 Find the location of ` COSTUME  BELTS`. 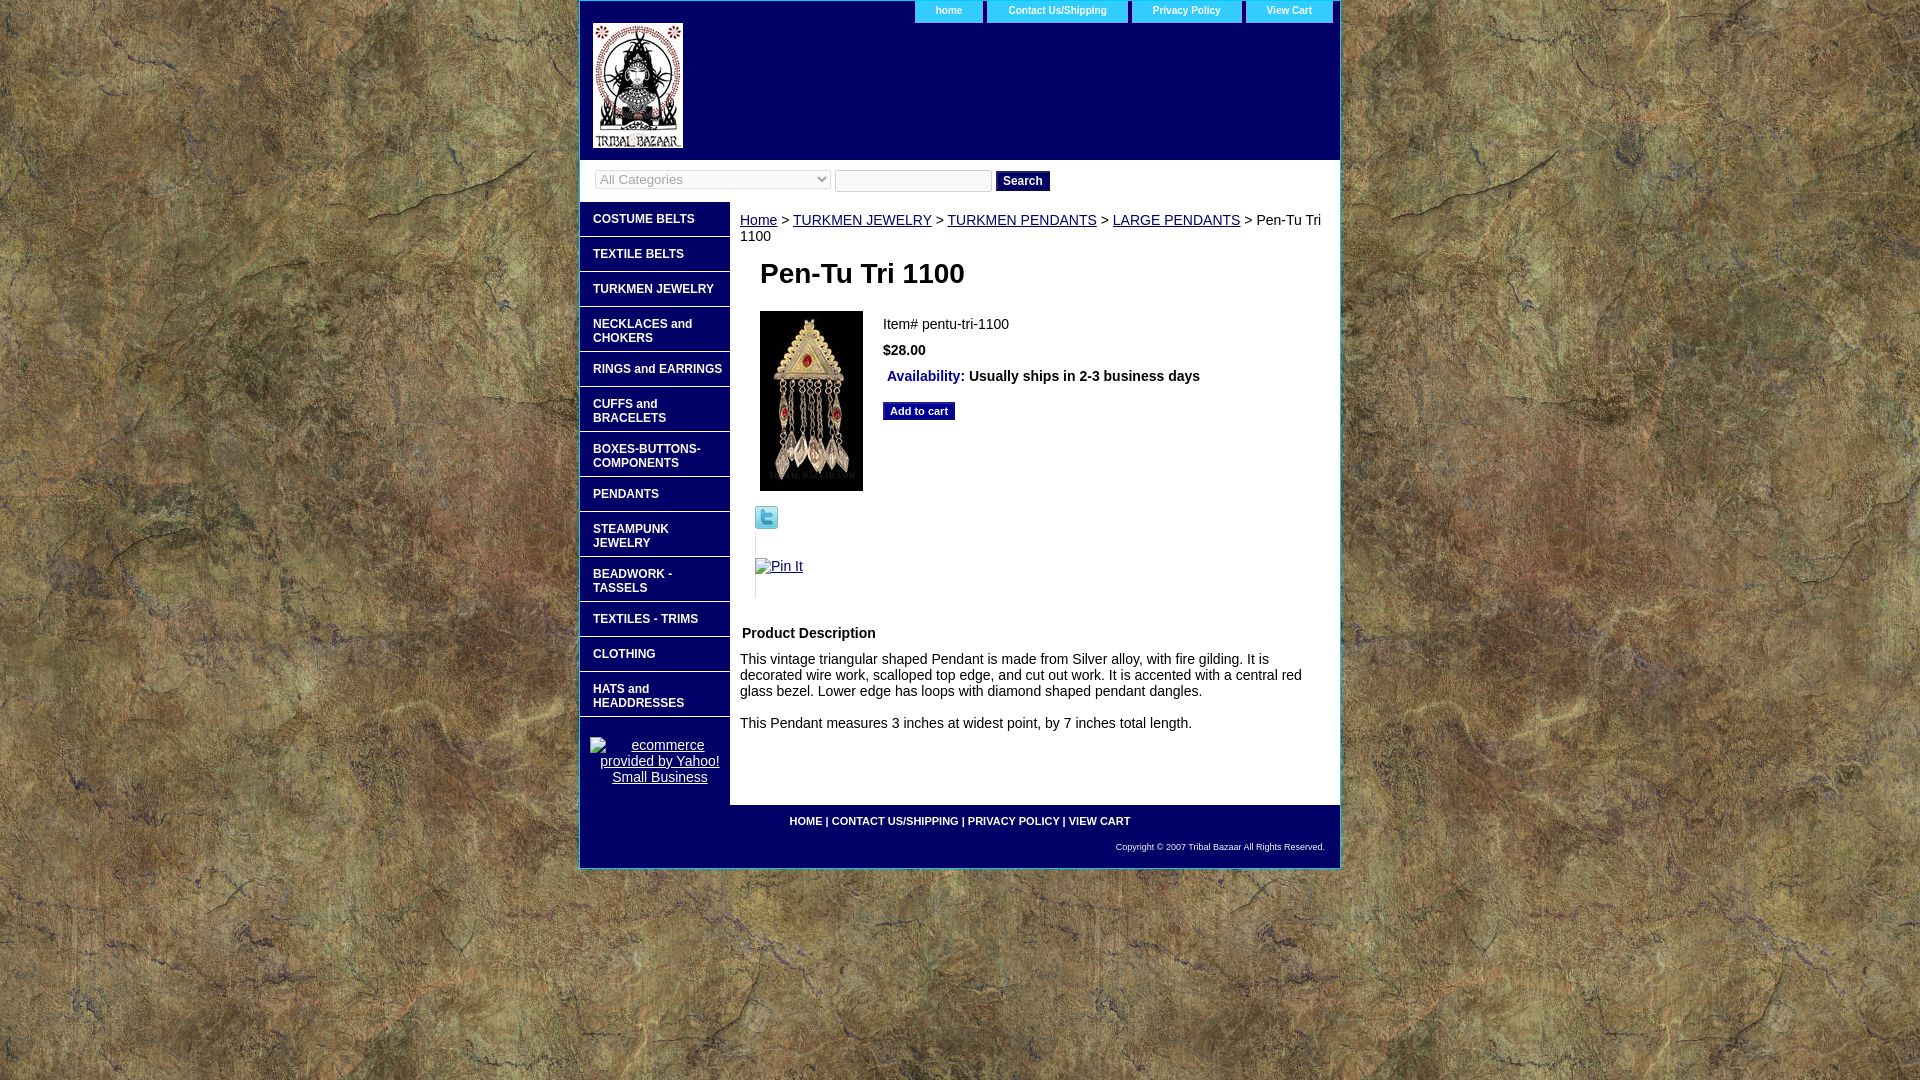

 COSTUME  BELTS is located at coordinates (654, 218).